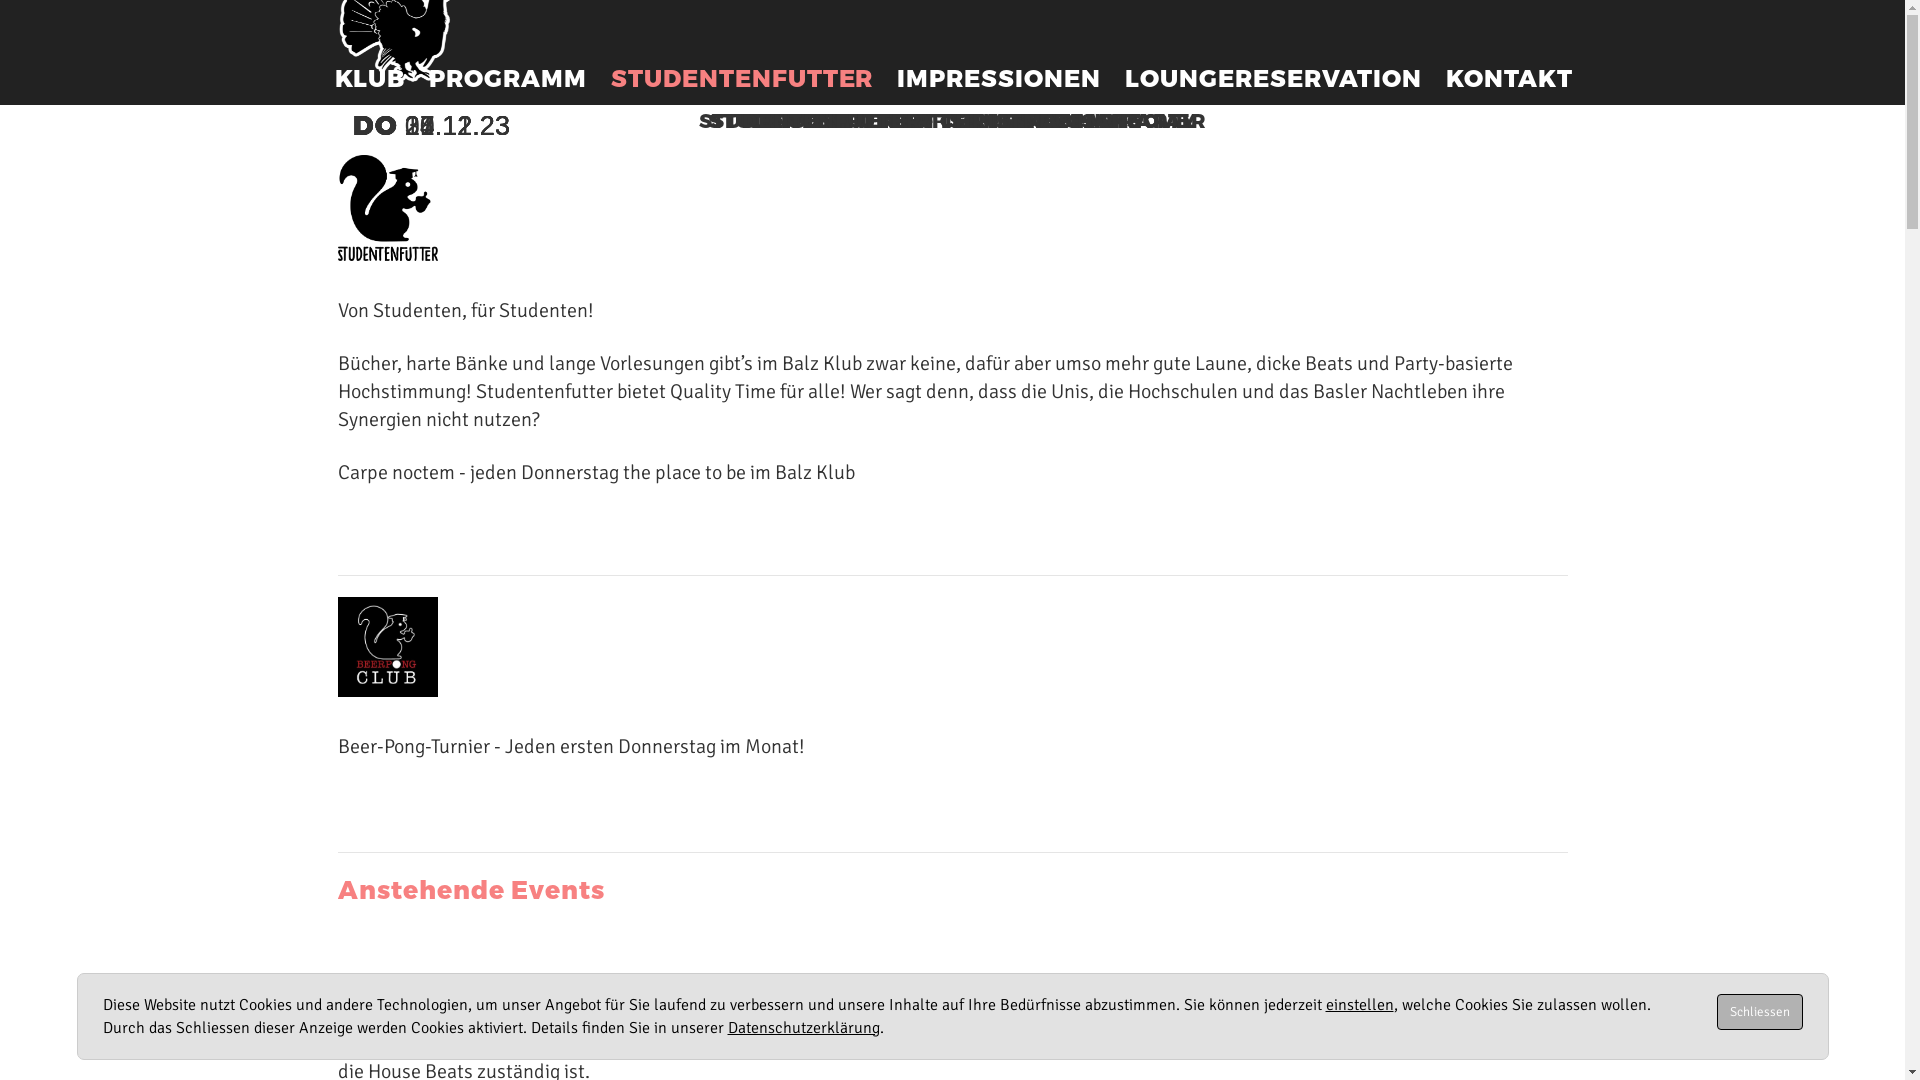 The image size is (1920, 1080). Describe the element at coordinates (999, 78) in the screenshot. I see `IMPRESSIONEN` at that location.